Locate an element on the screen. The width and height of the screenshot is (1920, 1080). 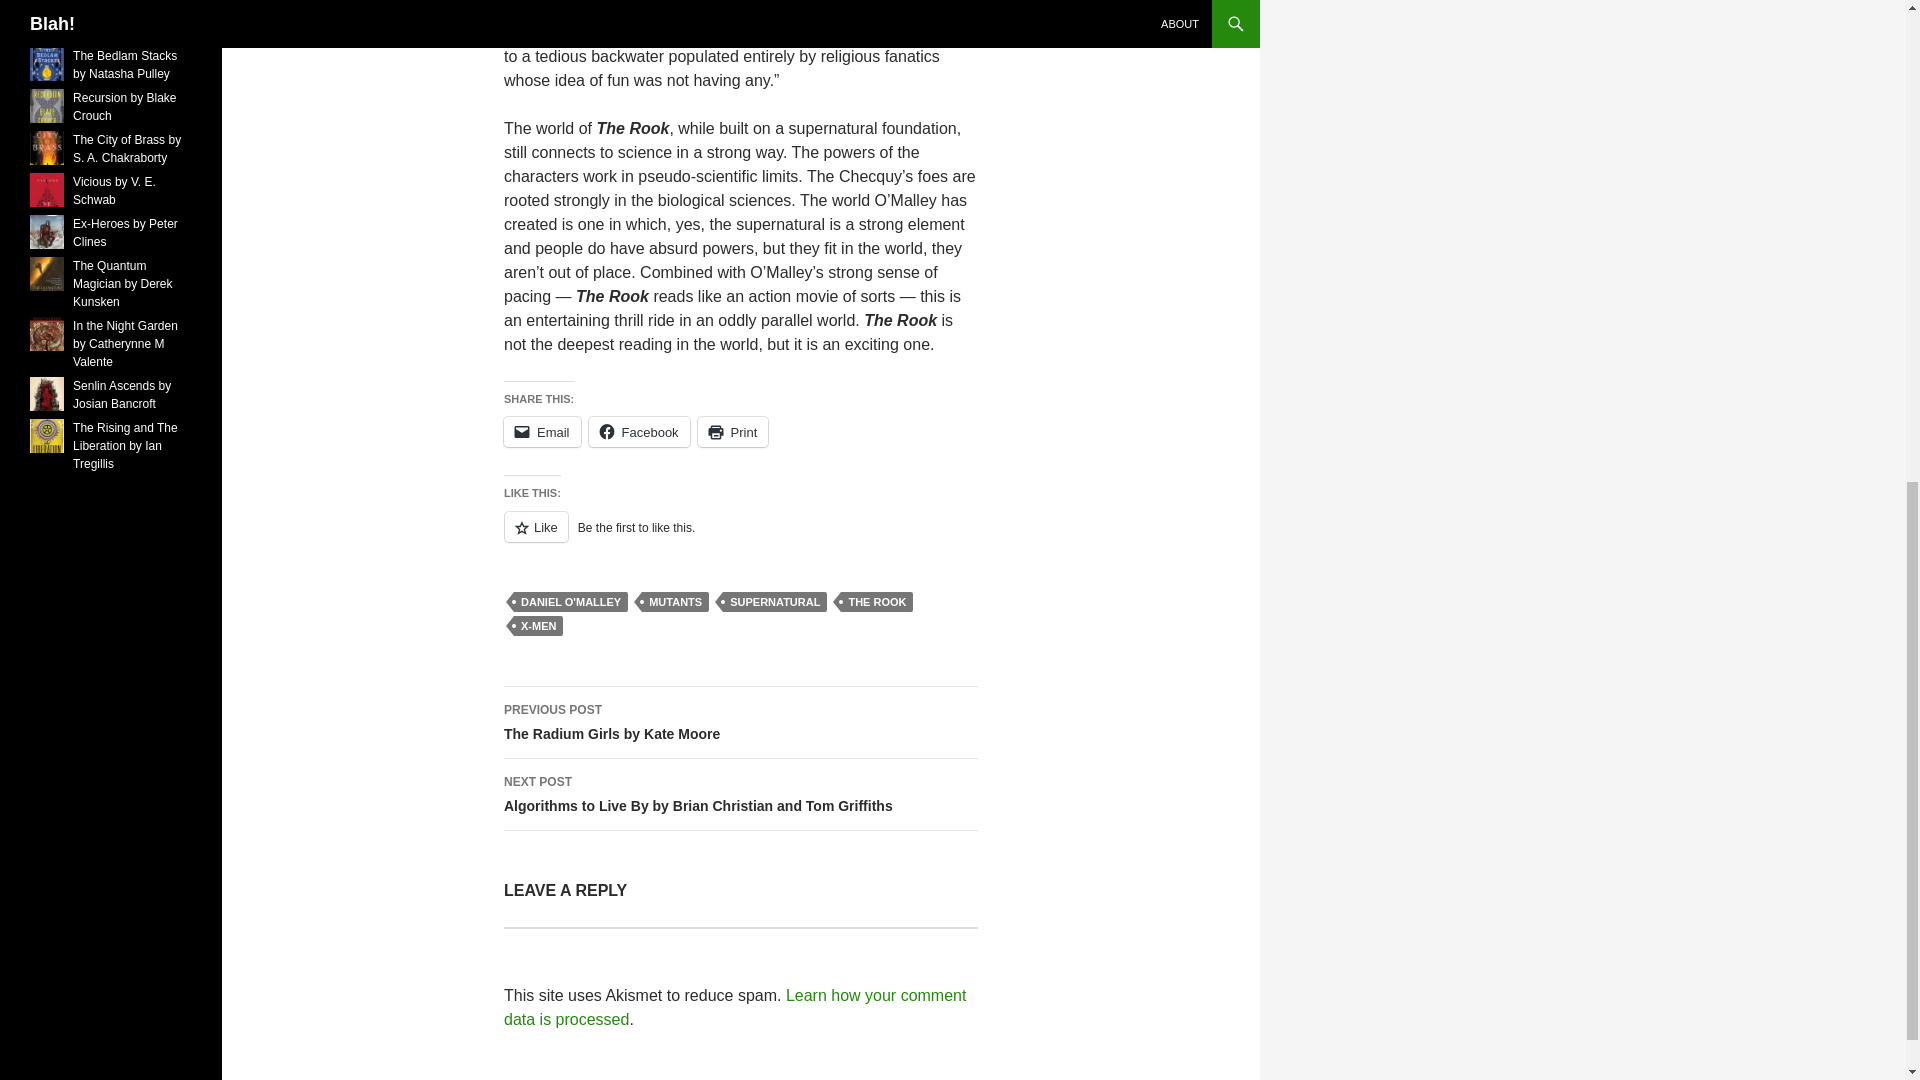
Click to email a link to a friend is located at coordinates (129, 22).